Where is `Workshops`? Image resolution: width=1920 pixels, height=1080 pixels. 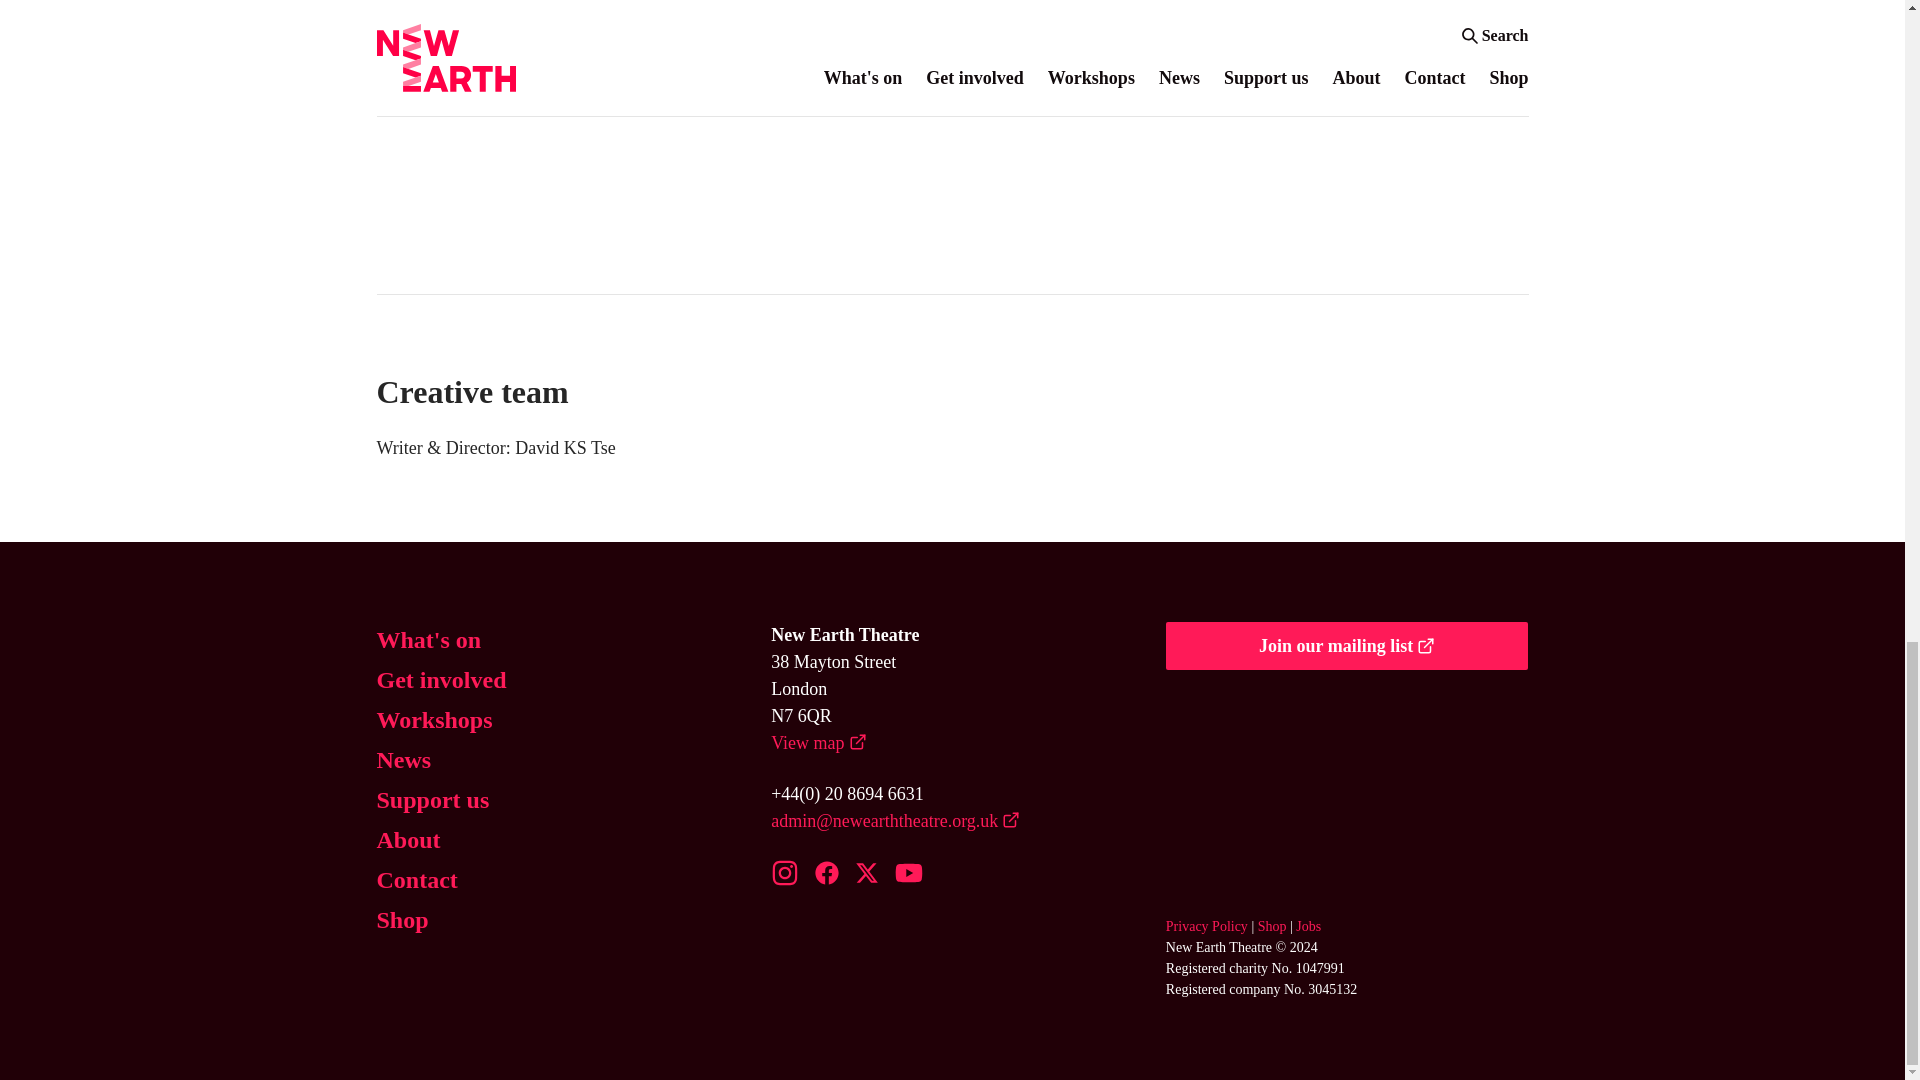
Workshops is located at coordinates (434, 720).